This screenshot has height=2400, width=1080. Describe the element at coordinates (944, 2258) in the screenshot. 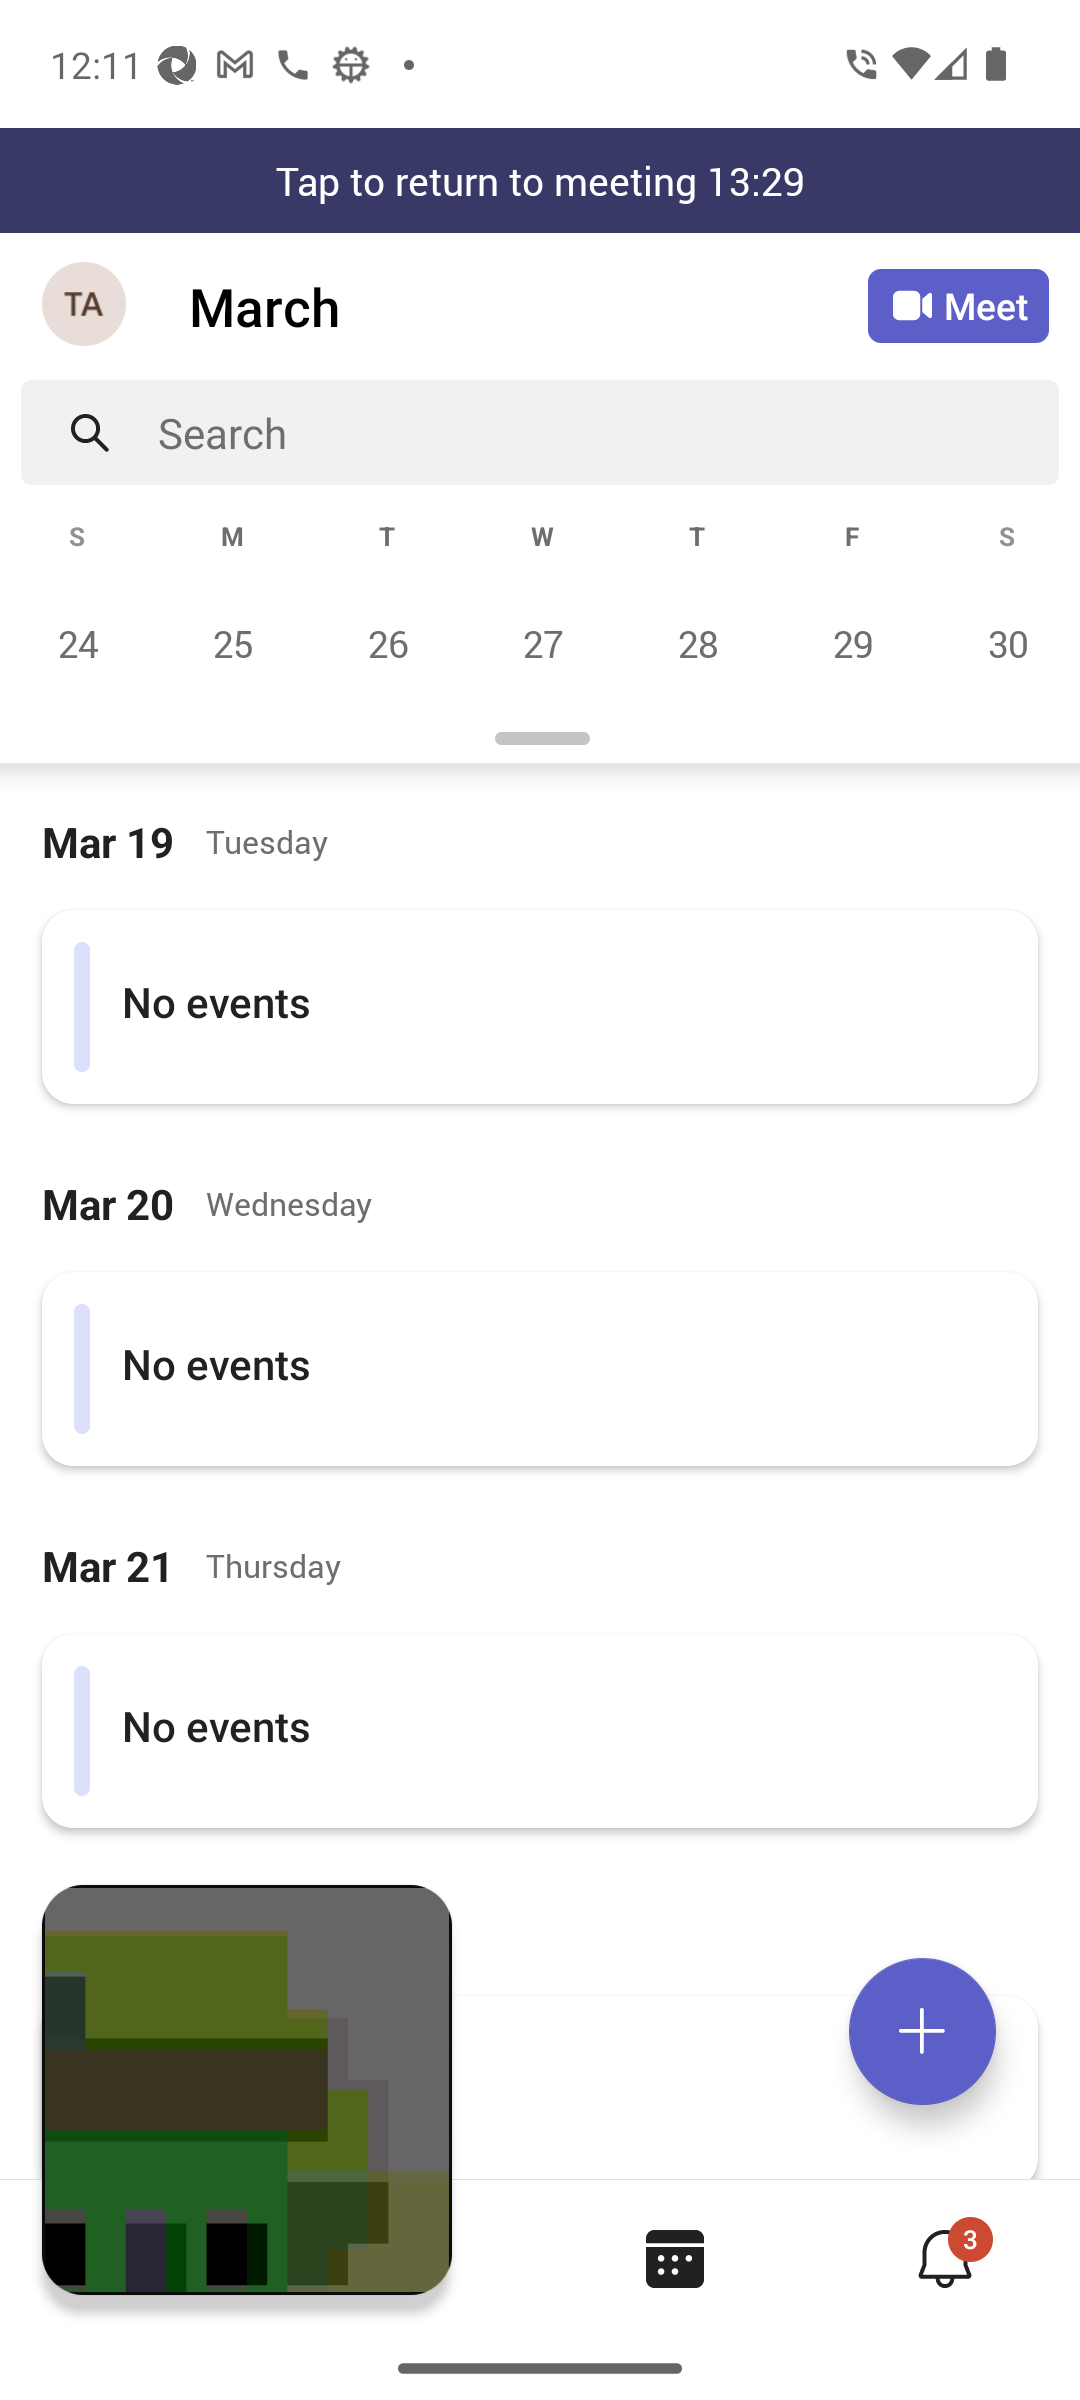

I see `Activity tab,4 of 4, not selected, 3 new 3` at that location.